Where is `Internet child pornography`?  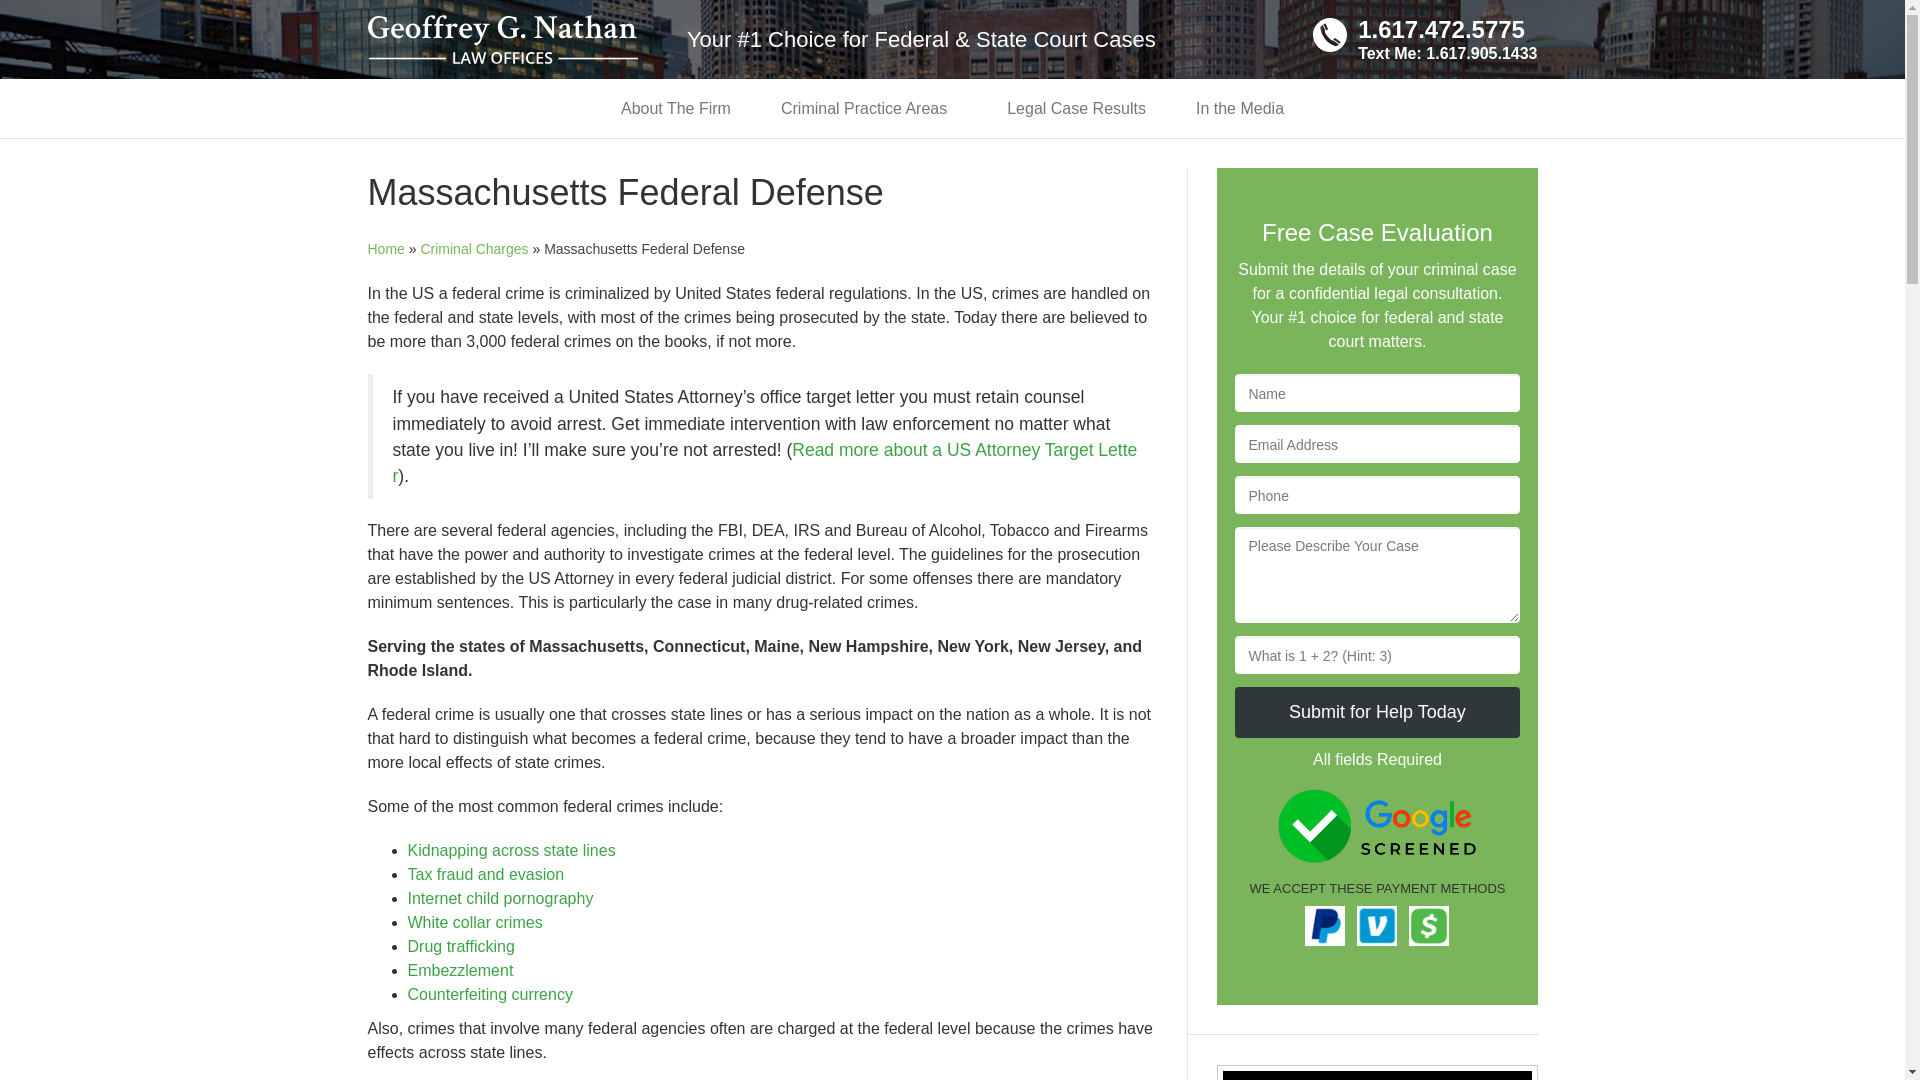 Internet child pornography is located at coordinates (500, 898).